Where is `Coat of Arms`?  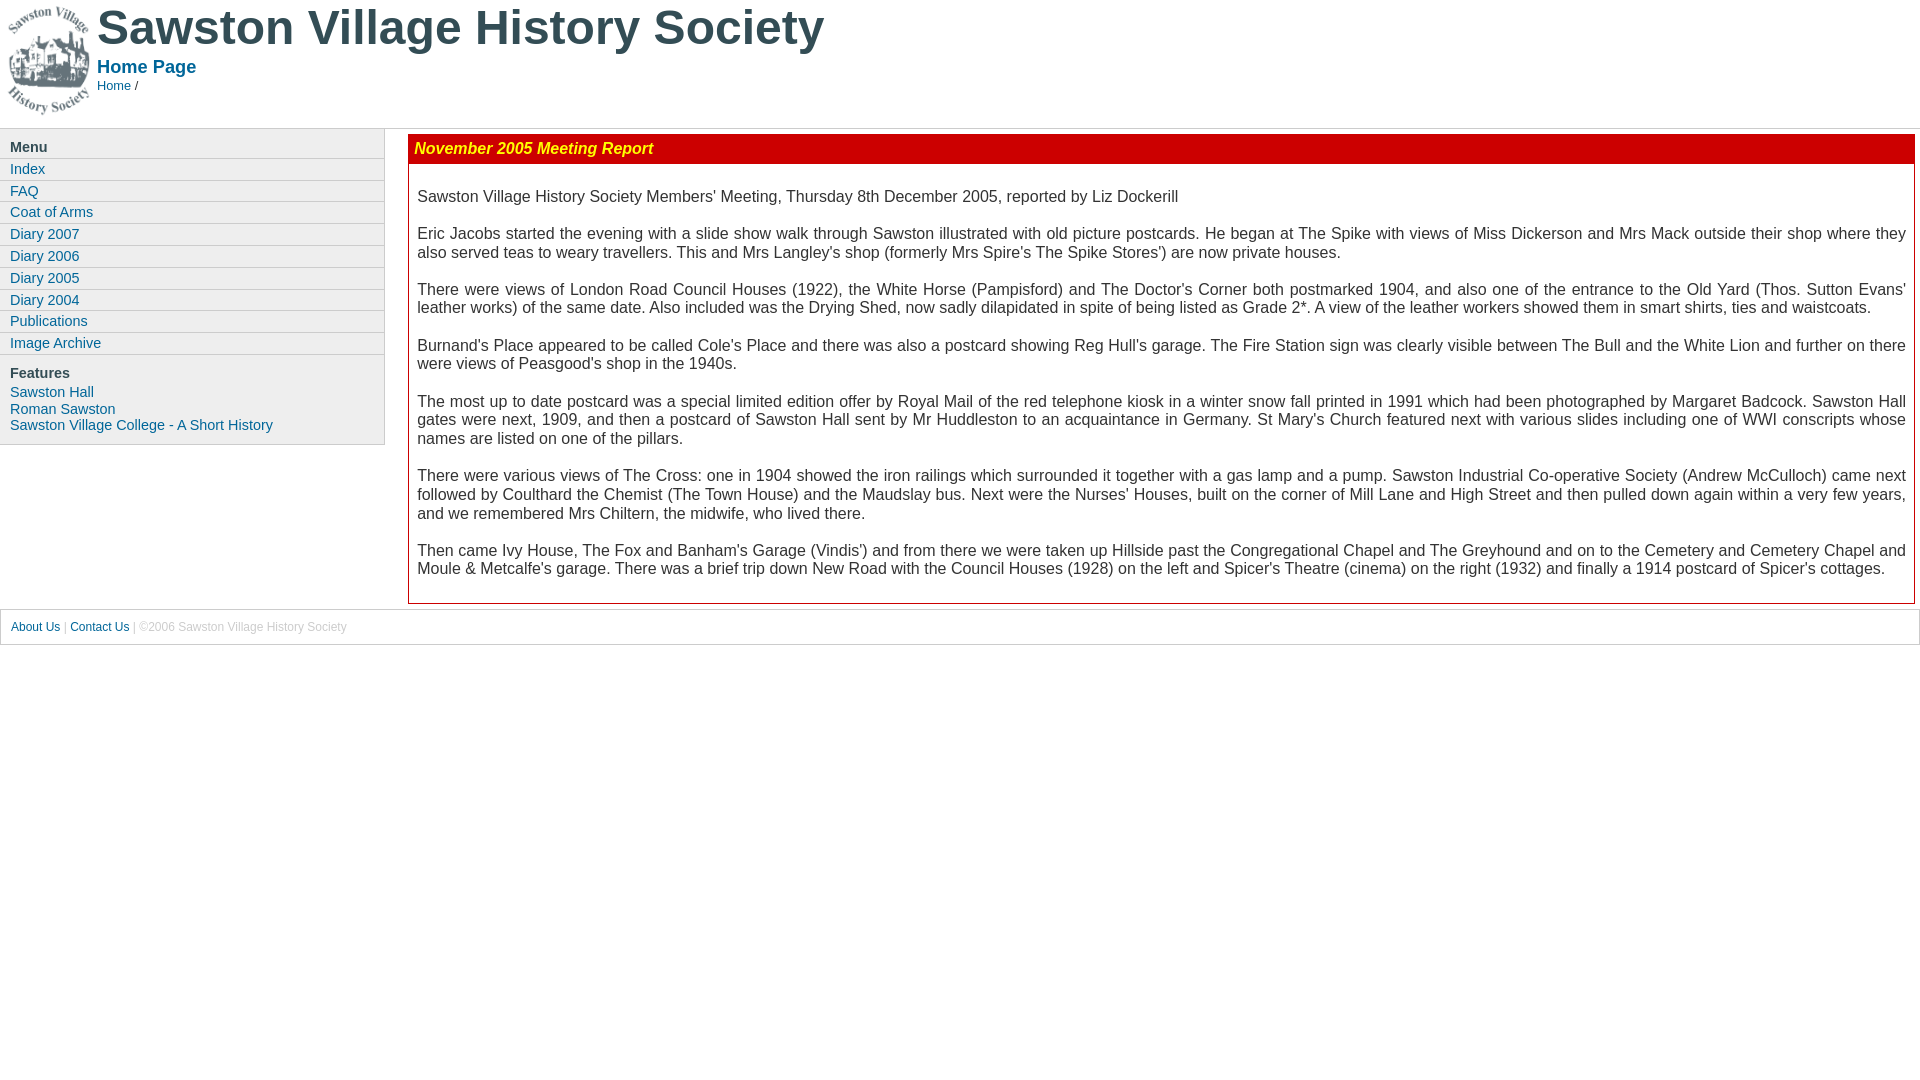
Coat of Arms is located at coordinates (192, 211).